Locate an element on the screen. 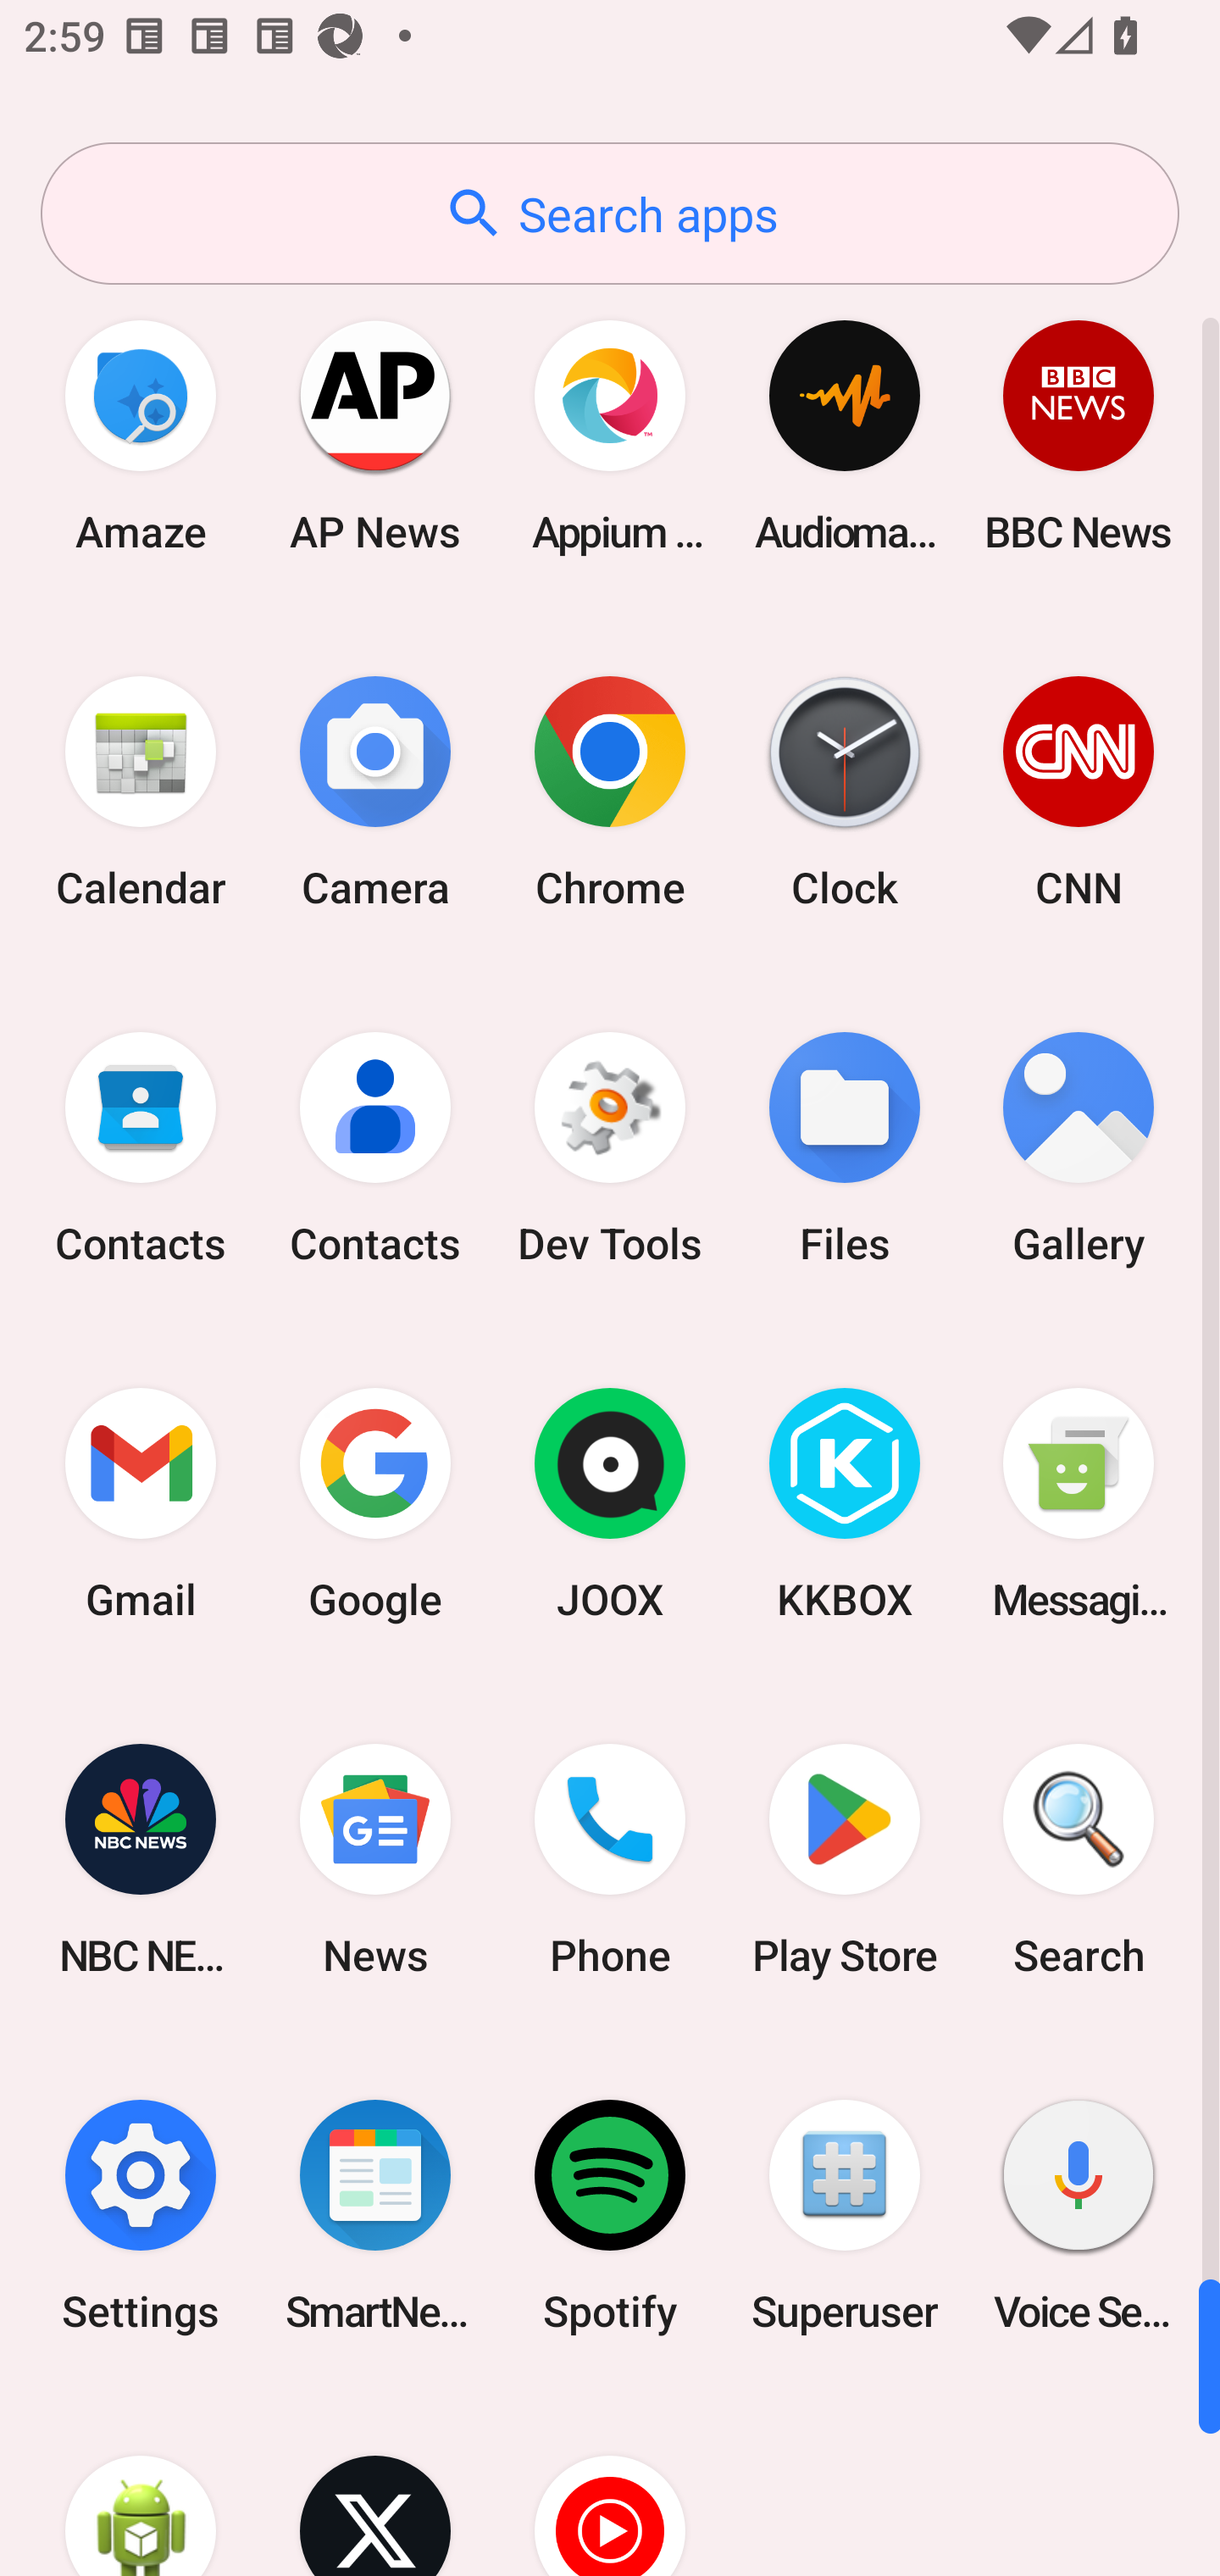 This screenshot has width=1220, height=2576.   Search apps is located at coordinates (610, 214).